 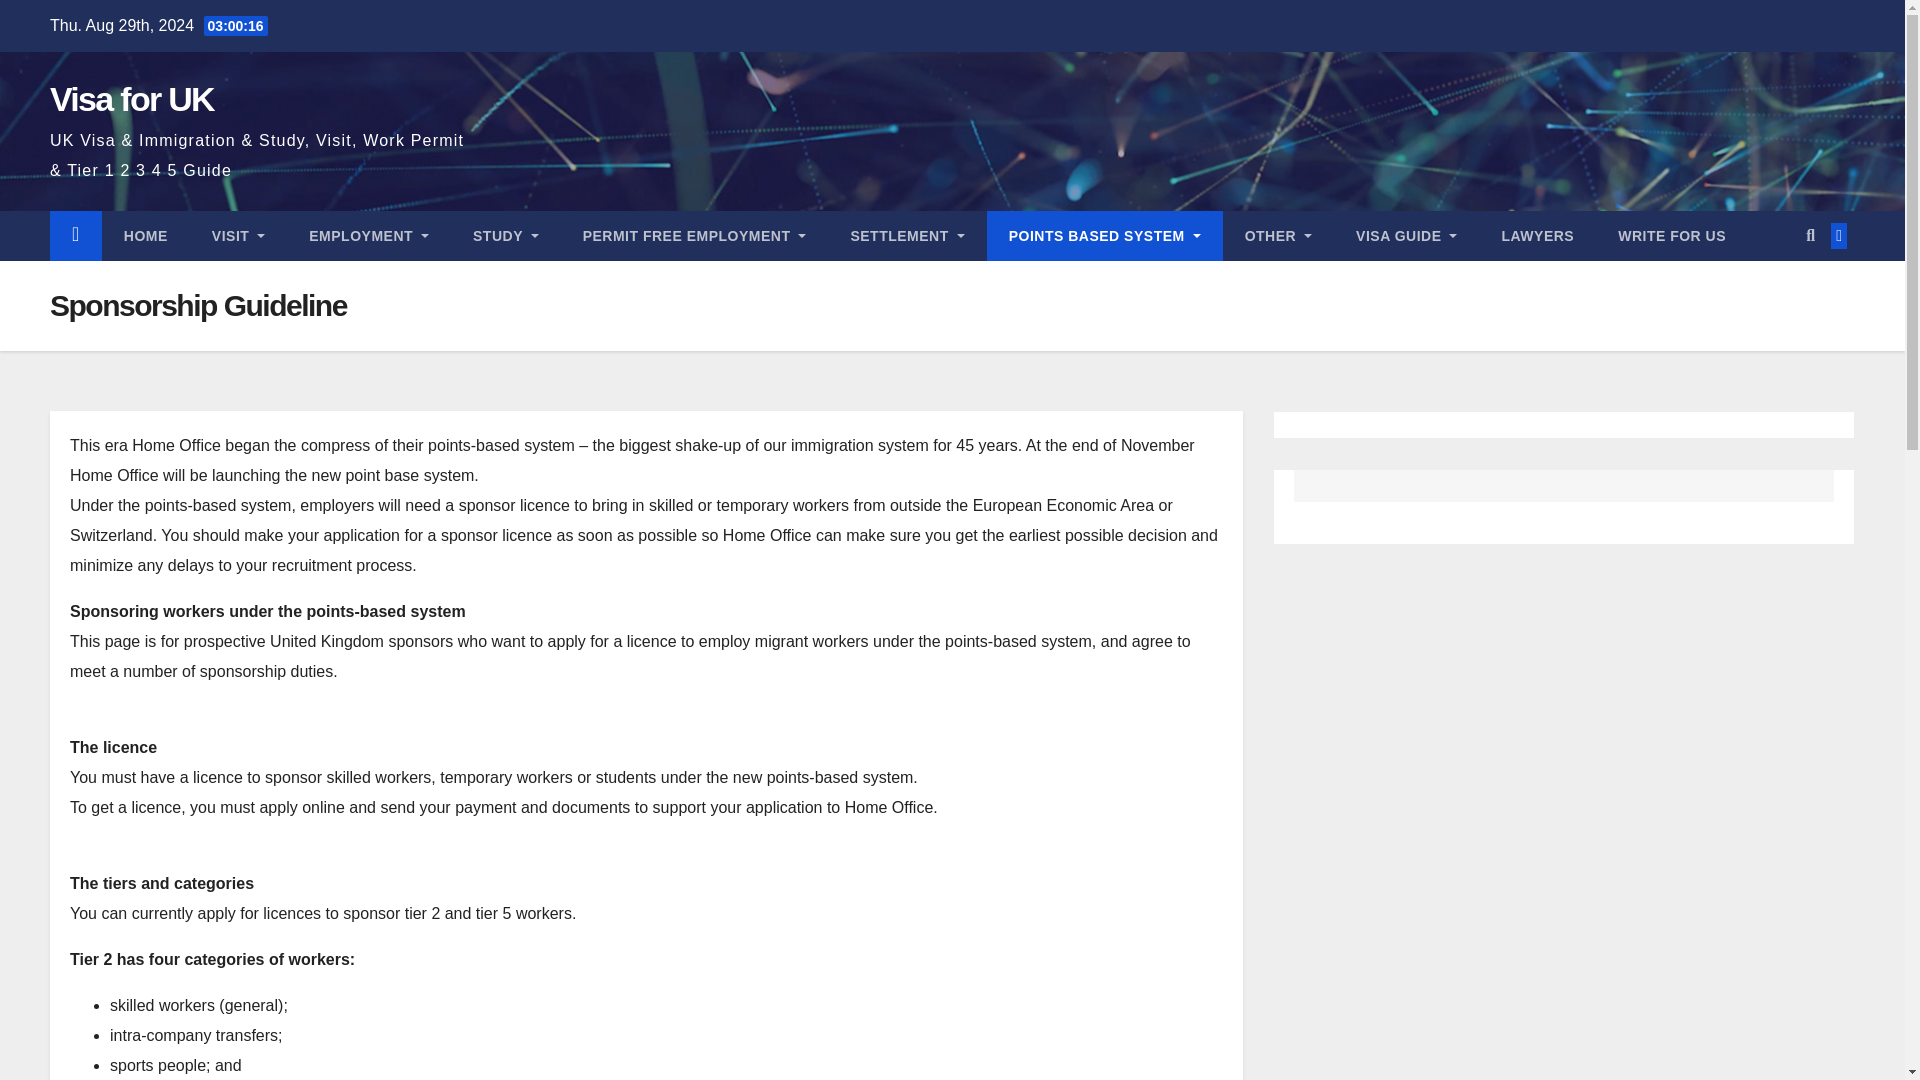 What do you see at coordinates (131, 98) in the screenshot?
I see `Visa for UK` at bounding box center [131, 98].